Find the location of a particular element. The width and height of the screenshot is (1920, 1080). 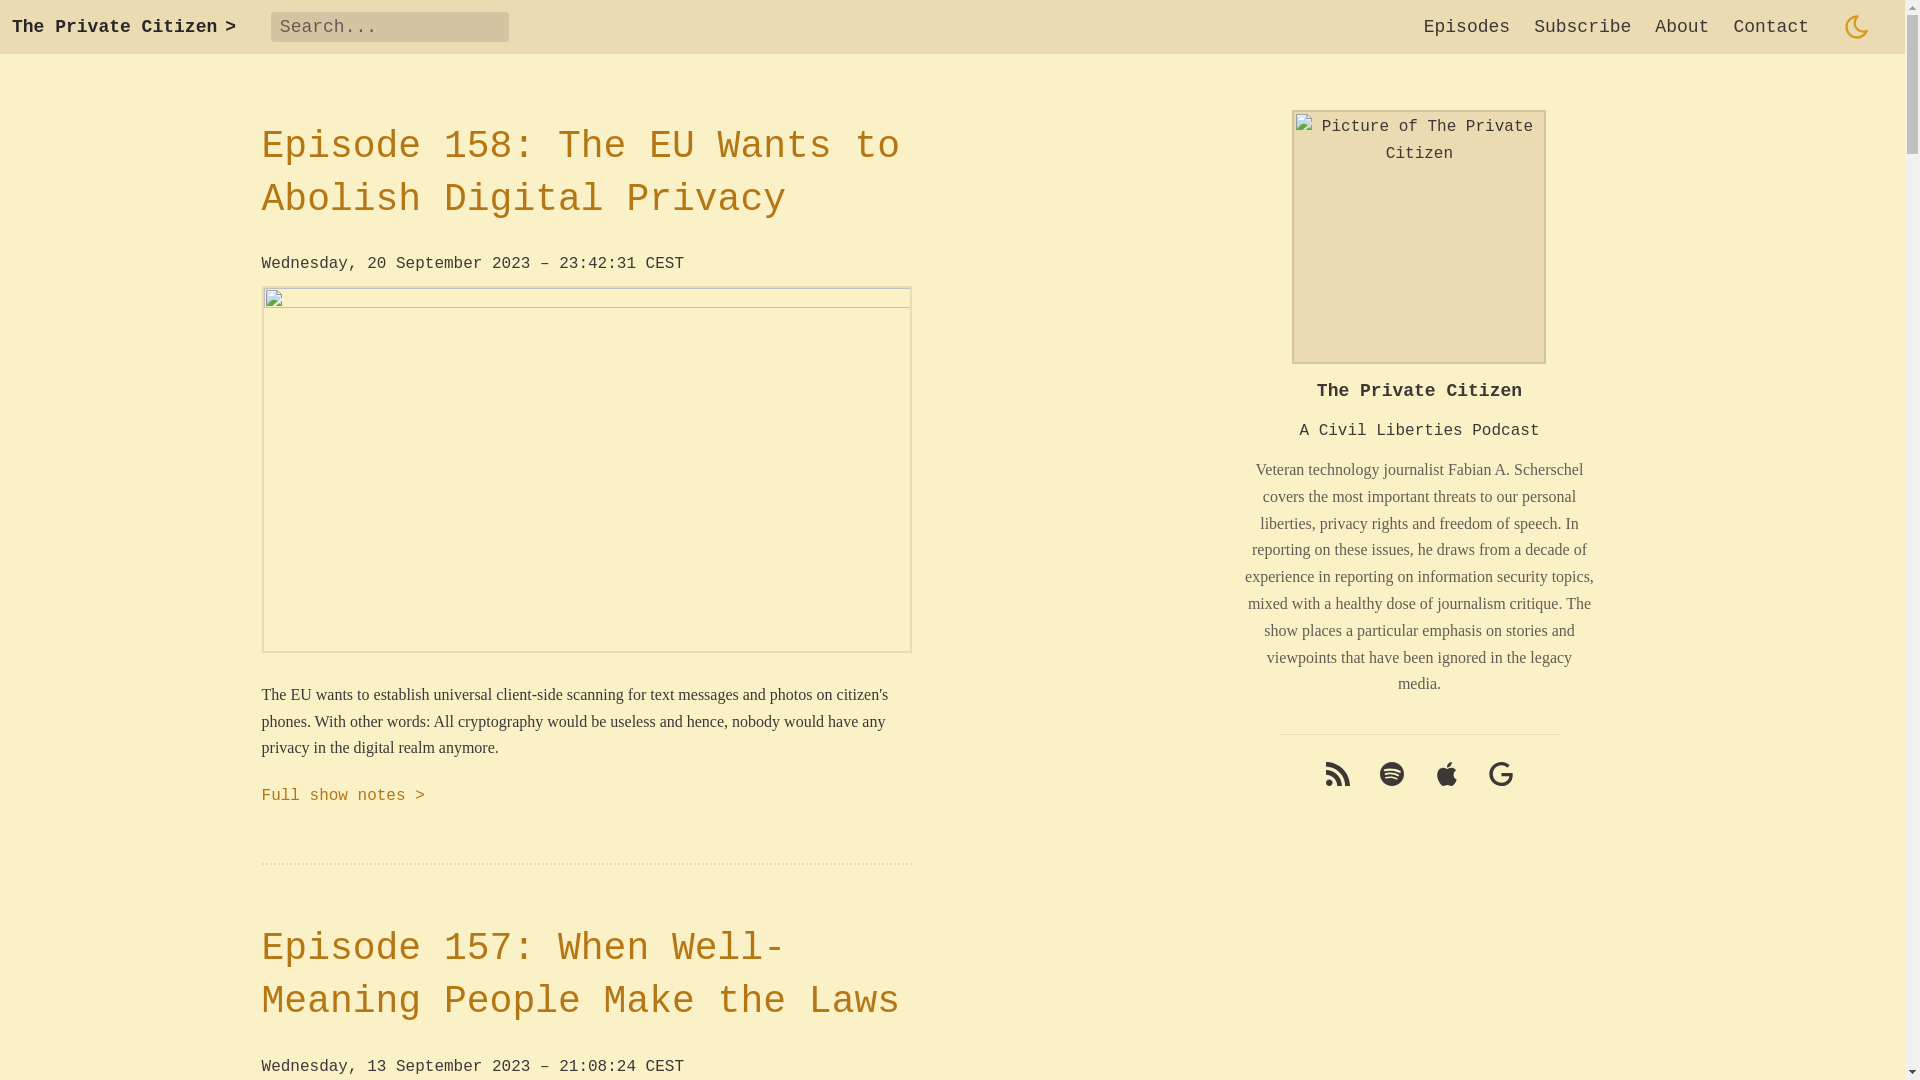

Episode 158: The EU Wants to Abolish Digital Privacy is located at coordinates (580, 173).